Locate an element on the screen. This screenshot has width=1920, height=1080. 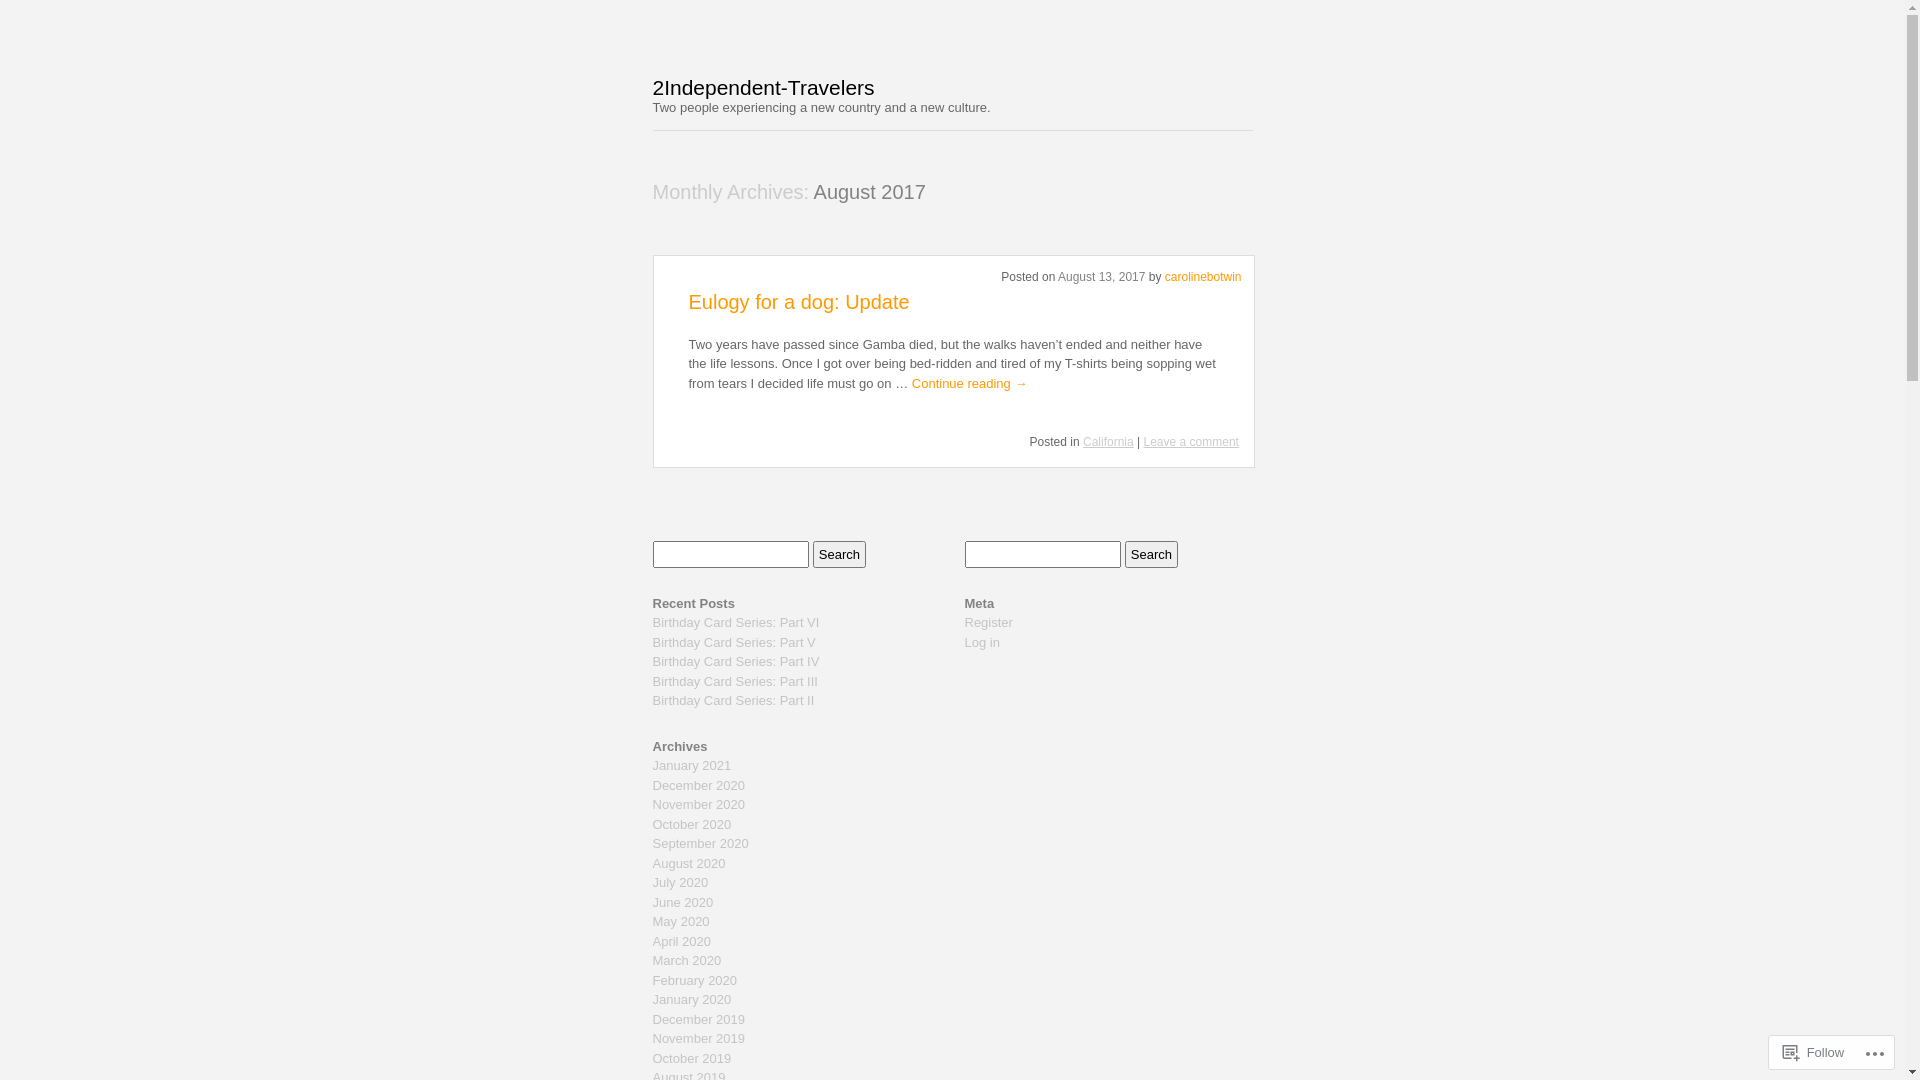
Register is located at coordinates (988, 622).